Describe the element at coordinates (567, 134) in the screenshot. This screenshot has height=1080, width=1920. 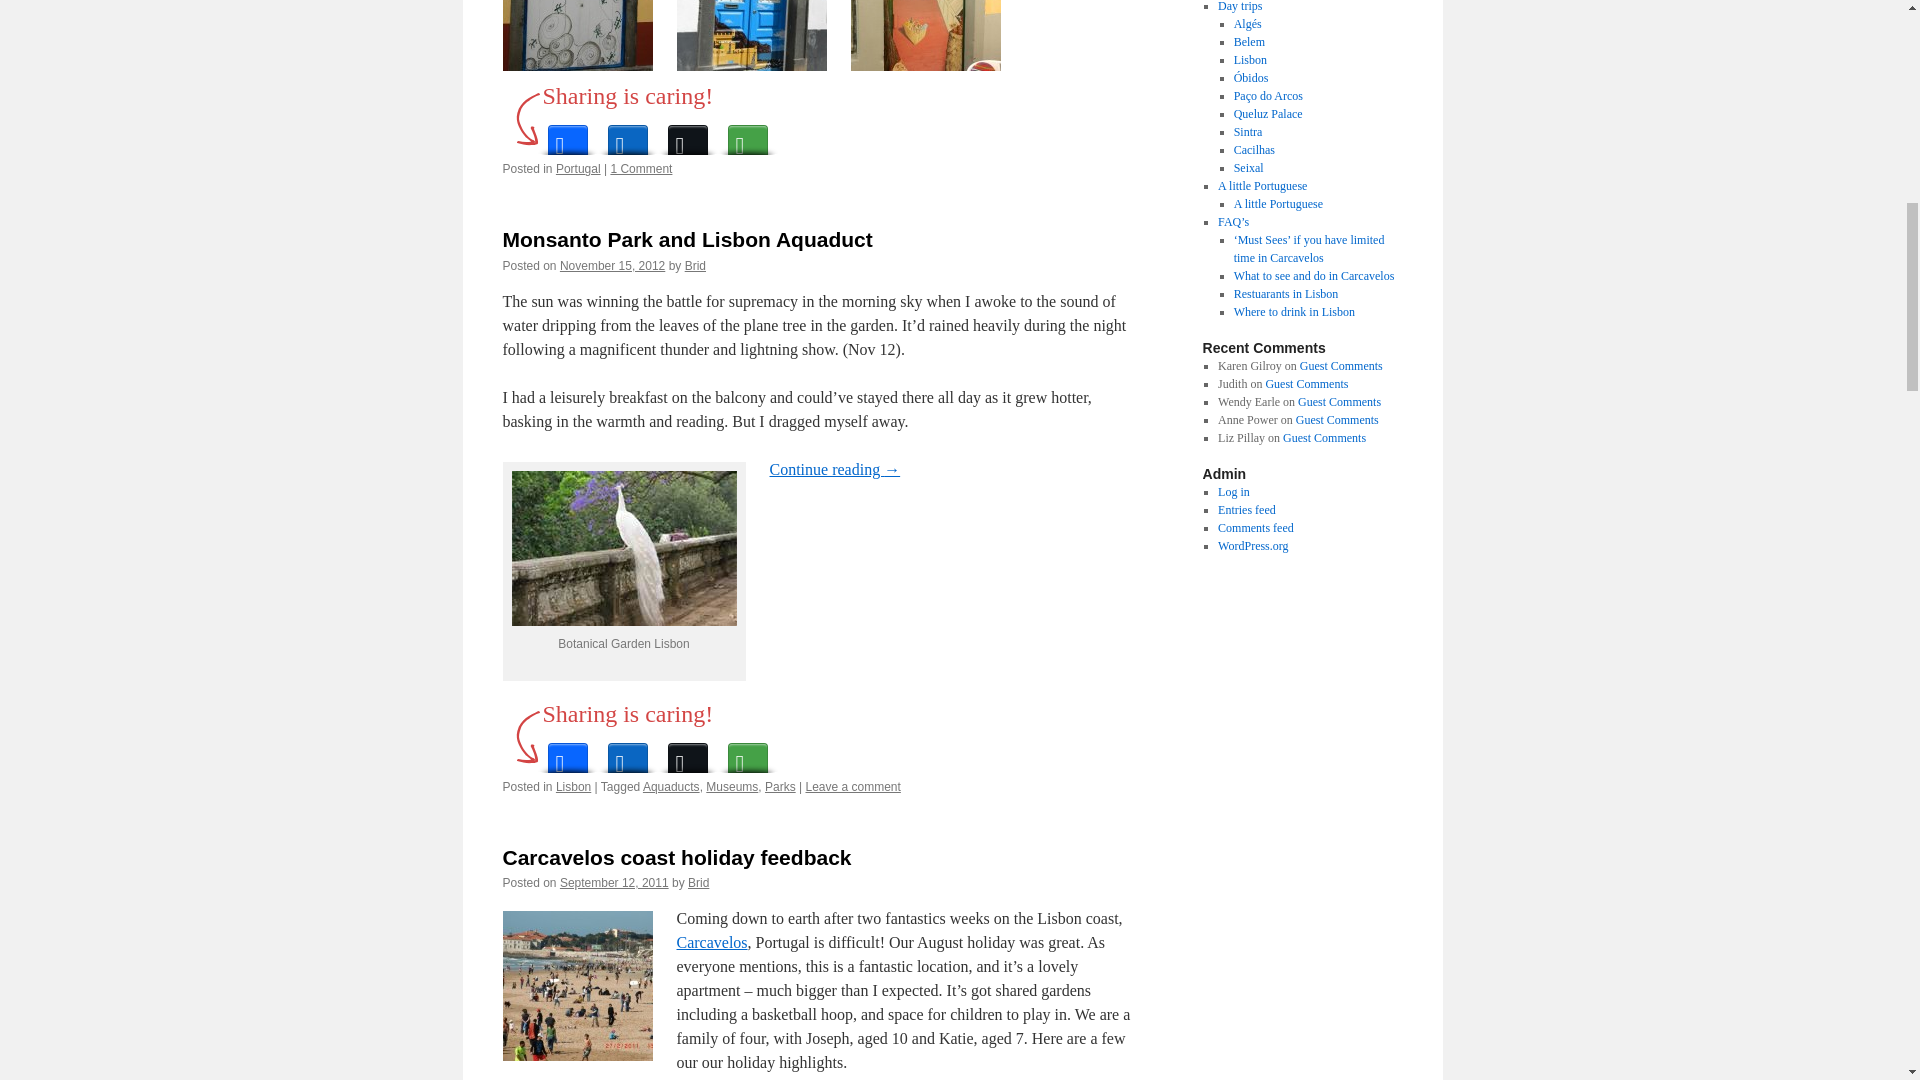
I see `Facebook` at that location.